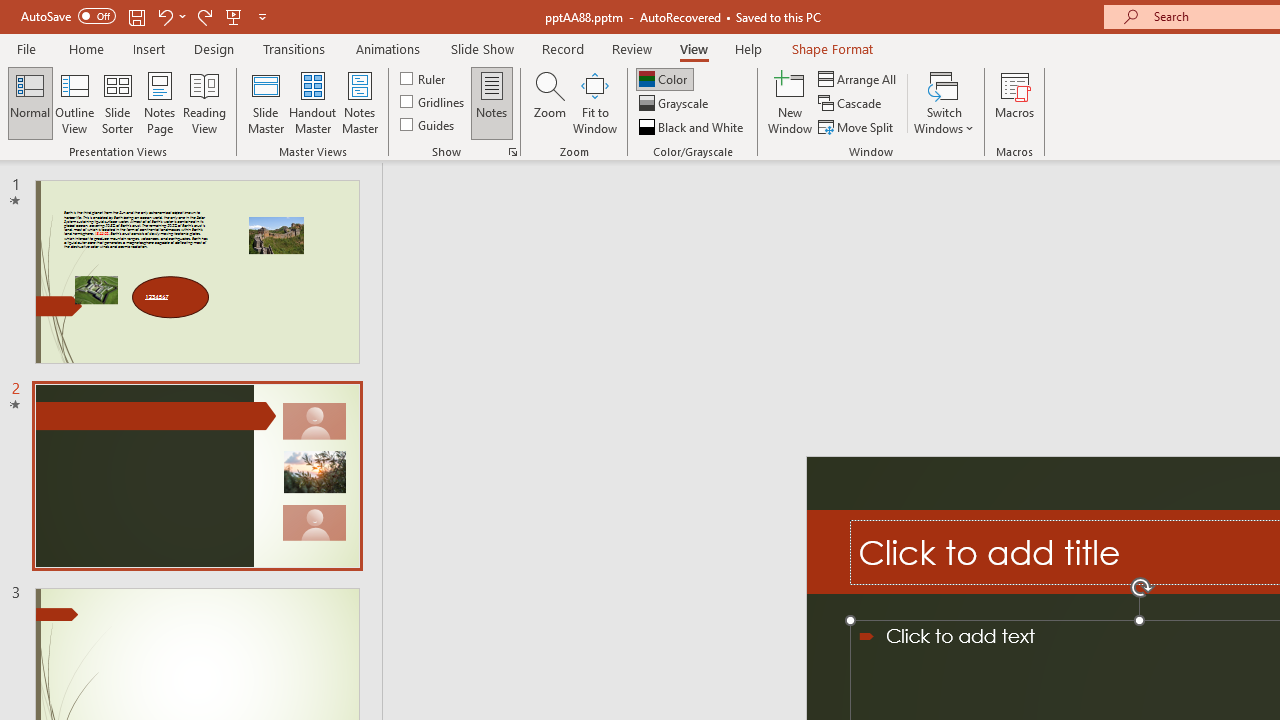  What do you see at coordinates (944, 102) in the screenshot?
I see `Switch Windows` at bounding box center [944, 102].